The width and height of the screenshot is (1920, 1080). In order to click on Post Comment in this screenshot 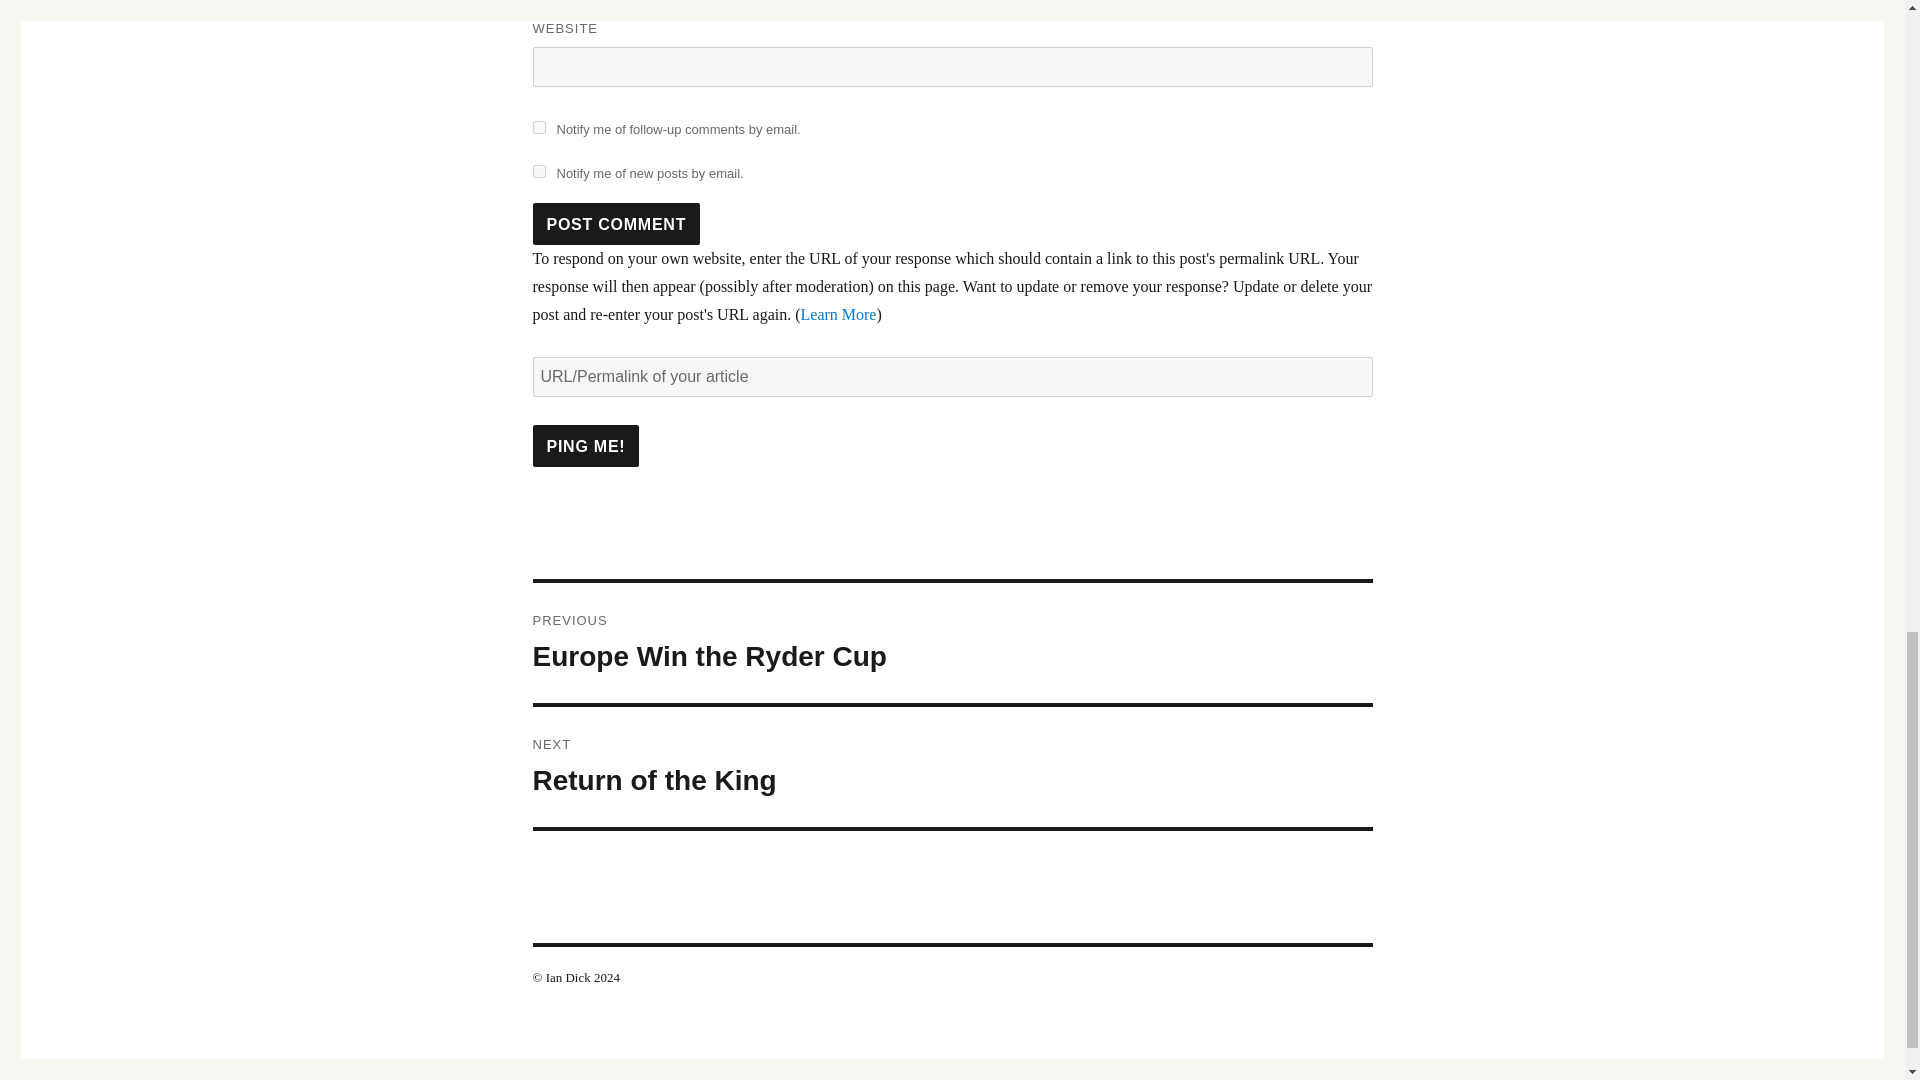, I will do `click(616, 224)`.